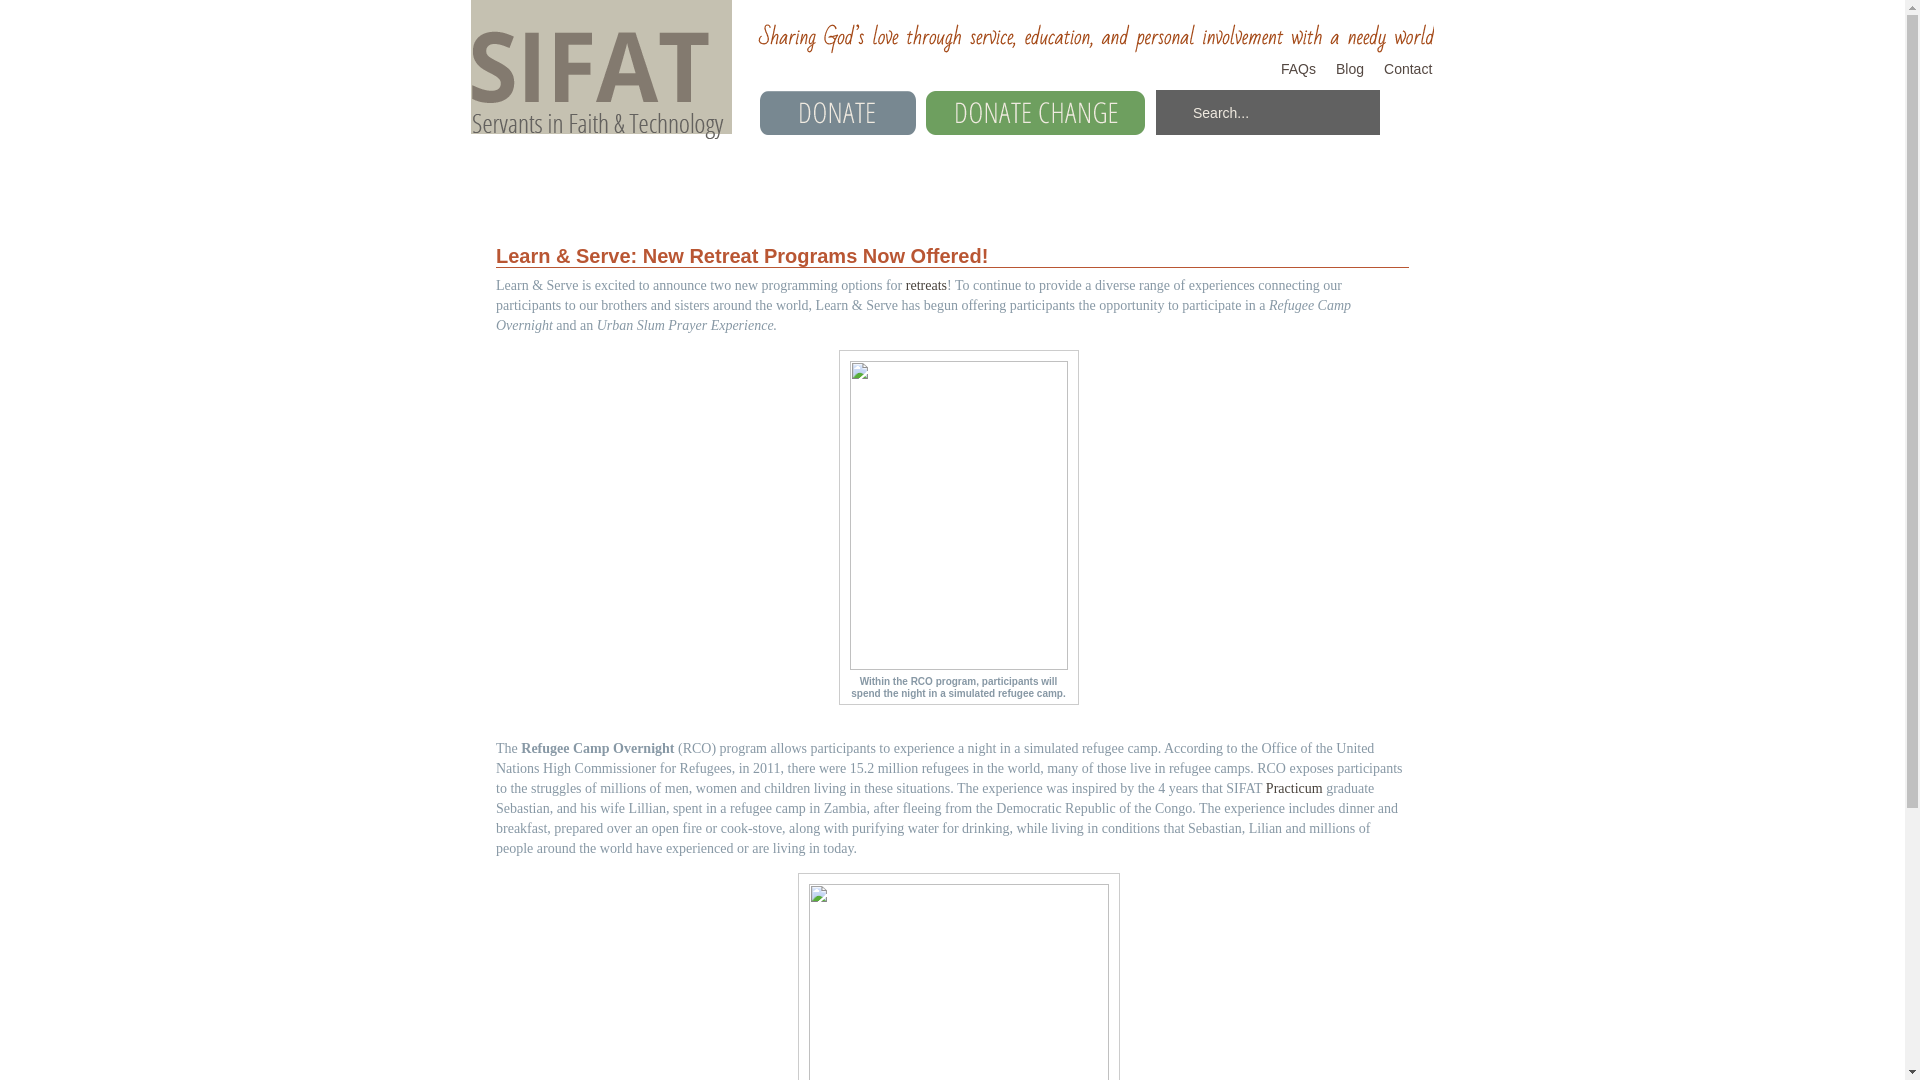  I want to click on new learn and serve programs slum prayer experience blog, so click(958, 976).